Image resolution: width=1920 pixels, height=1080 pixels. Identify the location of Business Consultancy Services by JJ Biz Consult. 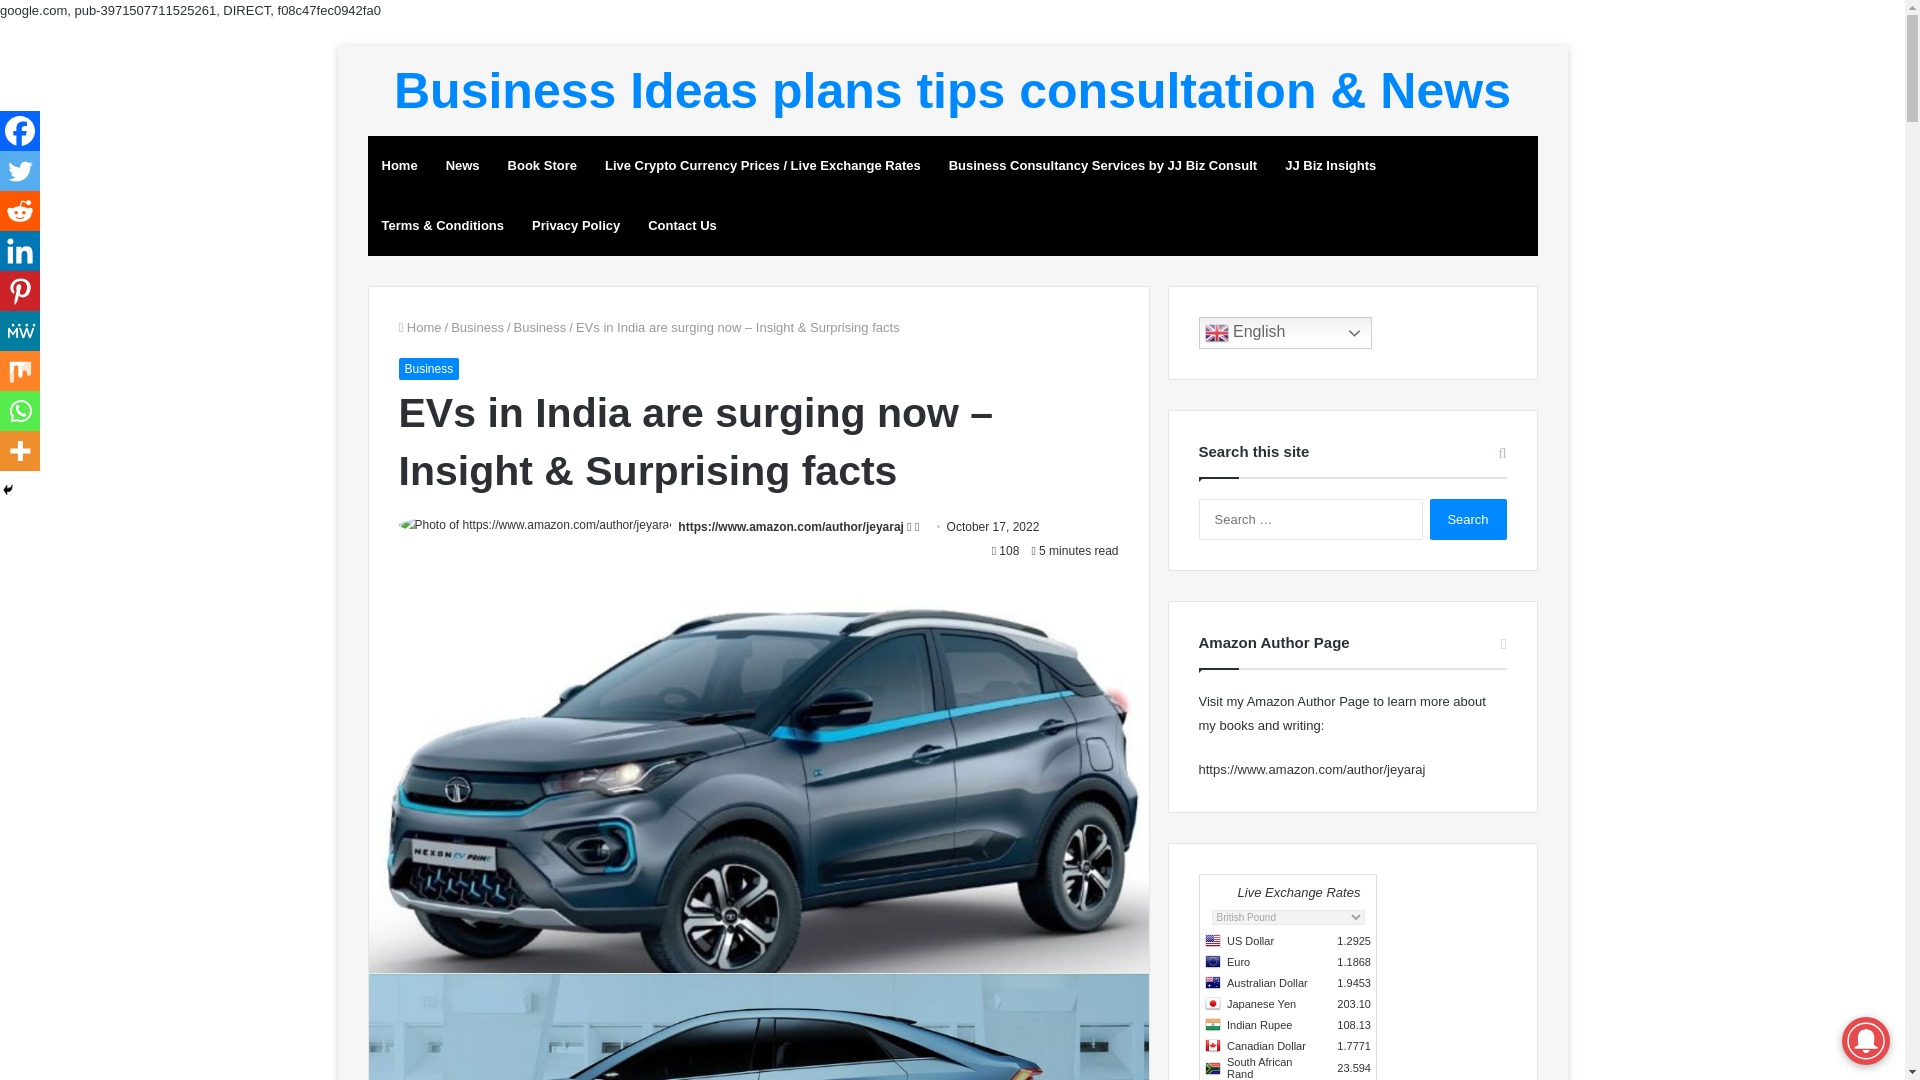
(1103, 166).